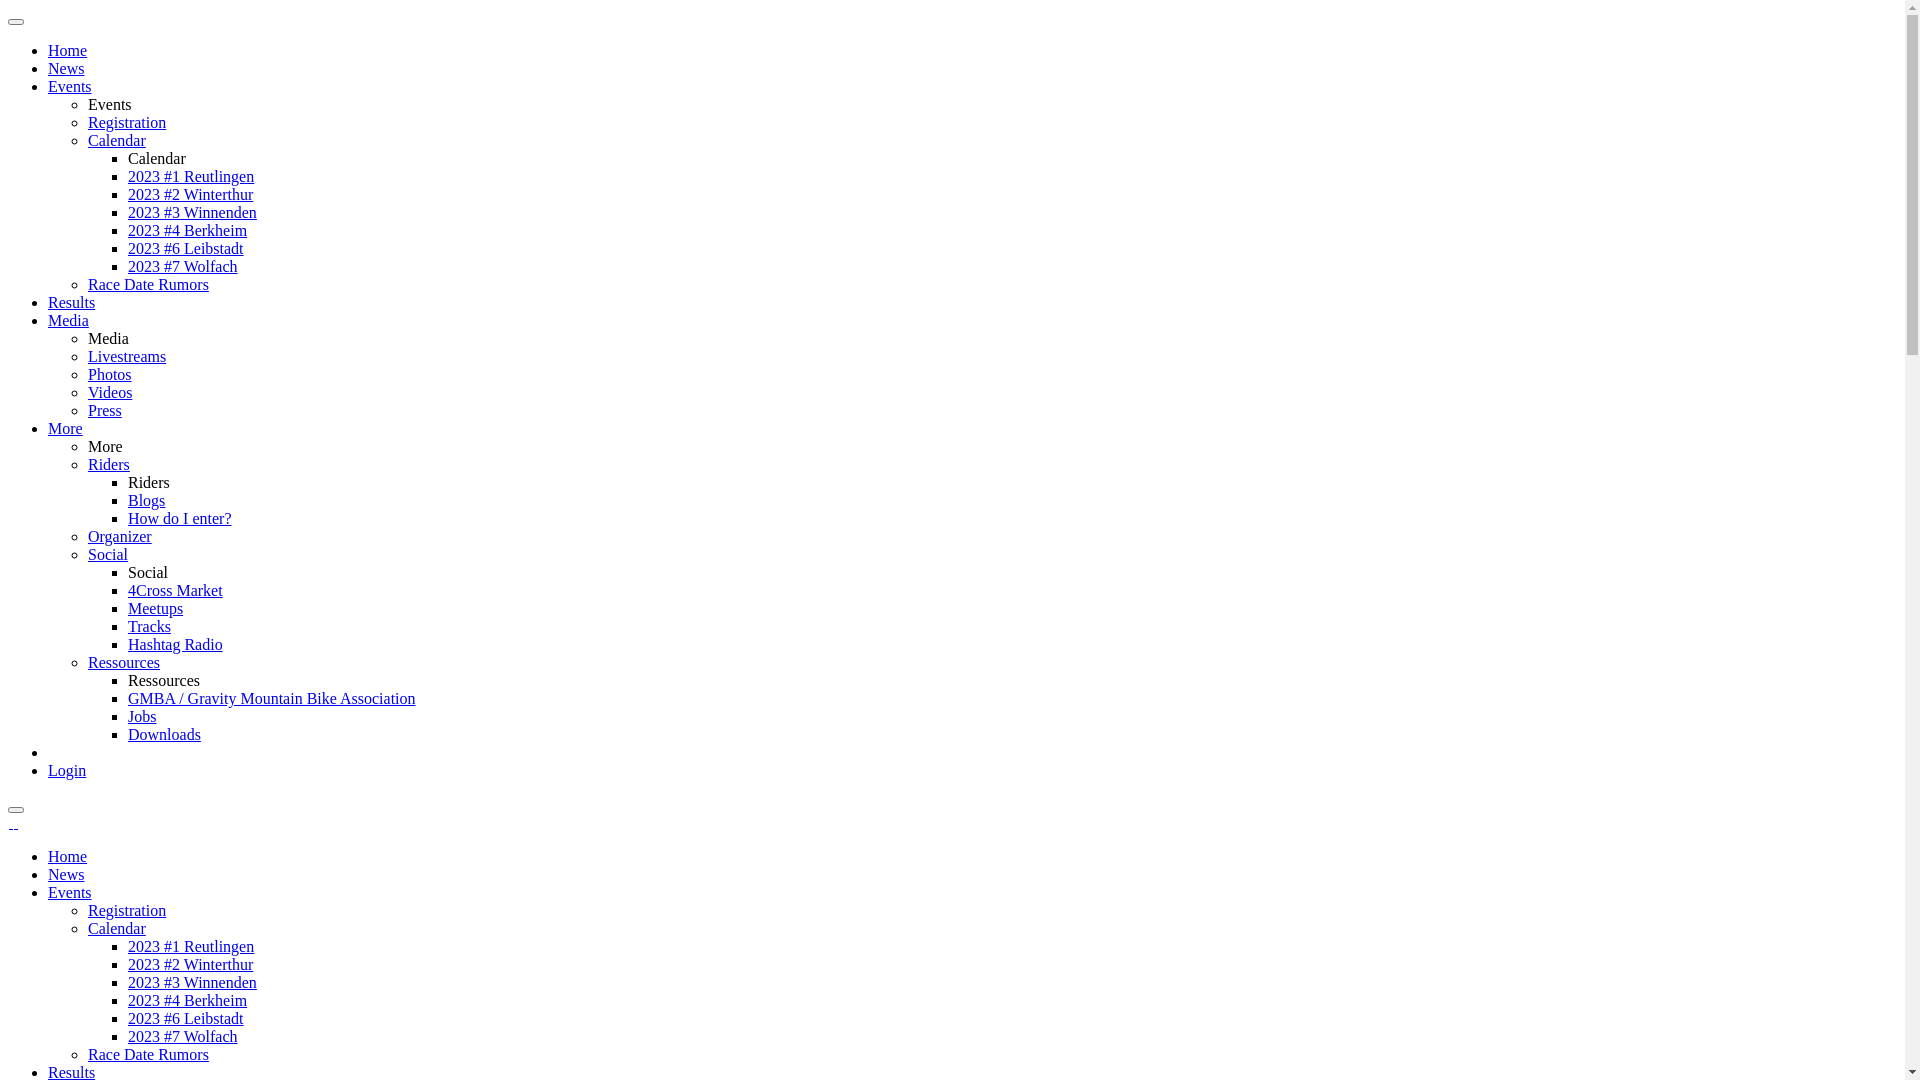 Image resolution: width=1920 pixels, height=1080 pixels. What do you see at coordinates (68, 320) in the screenshot?
I see `Media` at bounding box center [68, 320].